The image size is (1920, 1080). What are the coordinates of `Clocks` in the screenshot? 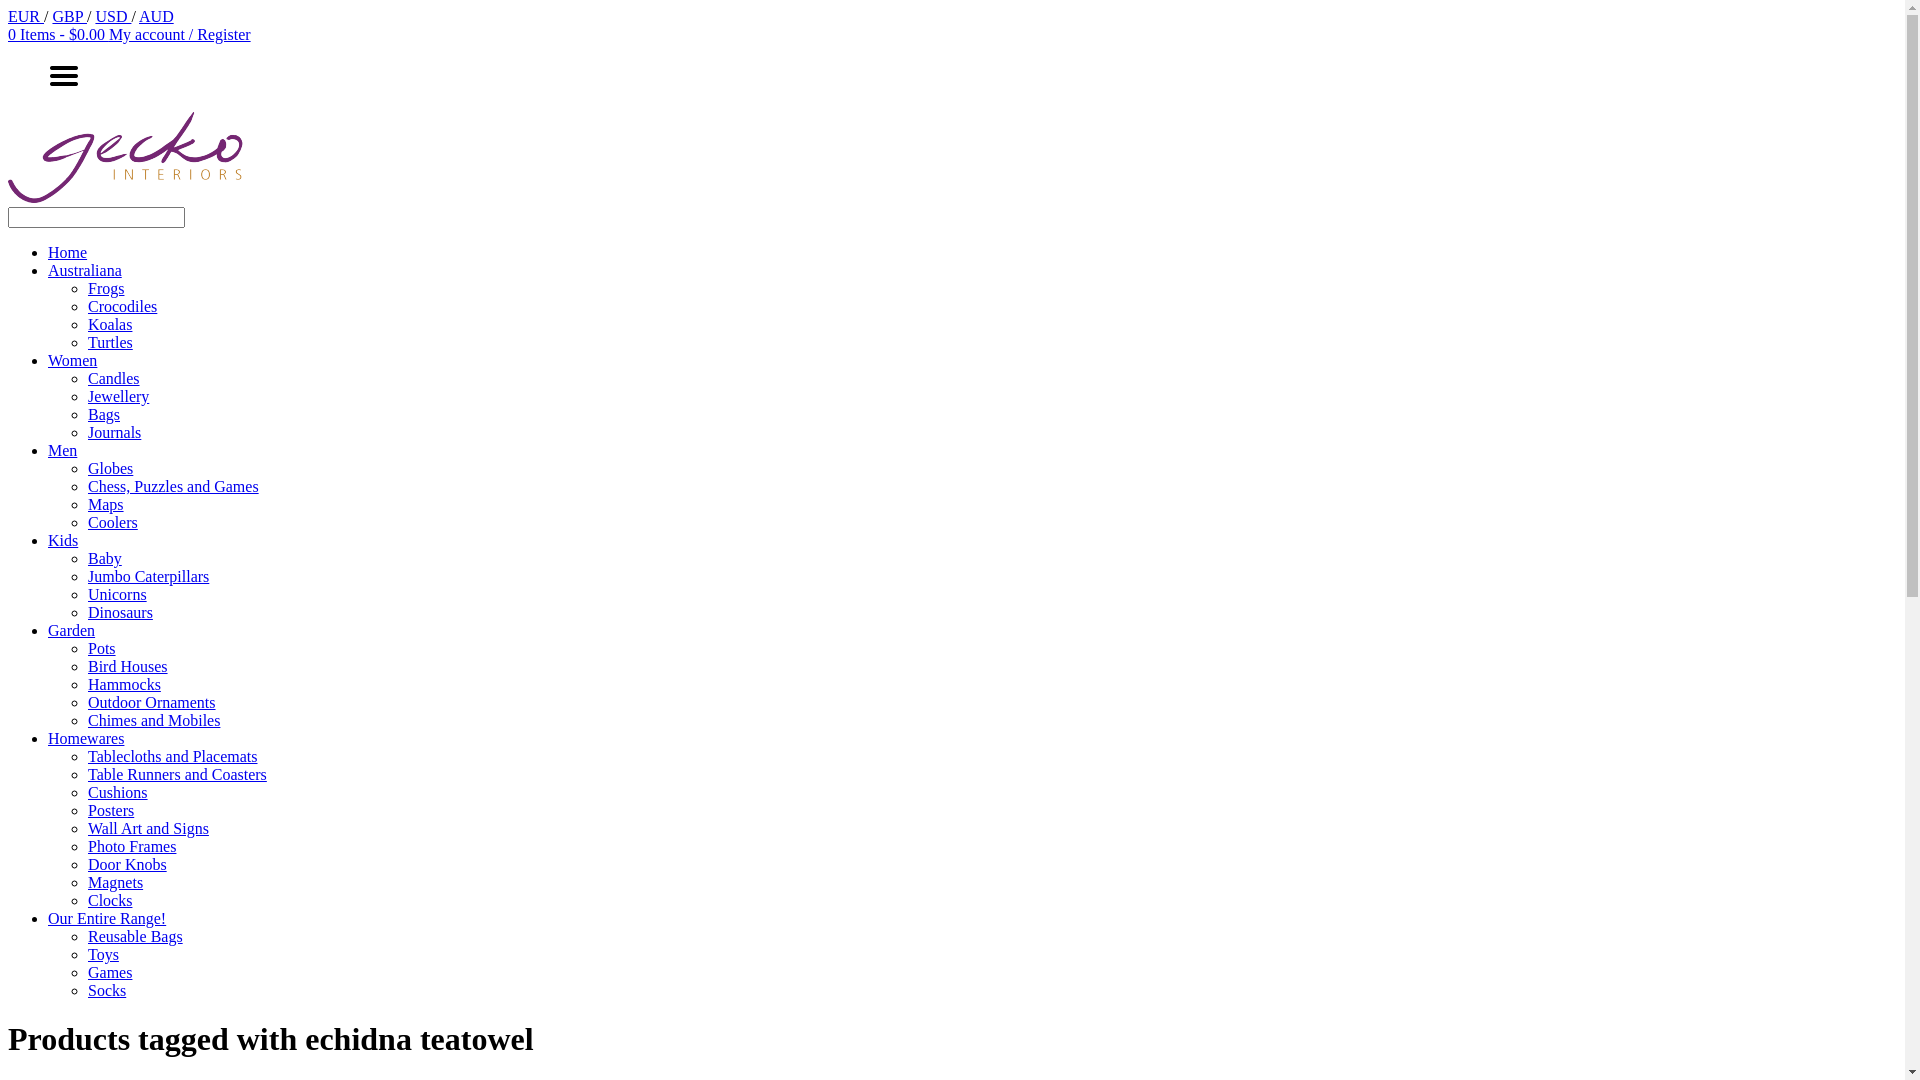 It's located at (110, 900).